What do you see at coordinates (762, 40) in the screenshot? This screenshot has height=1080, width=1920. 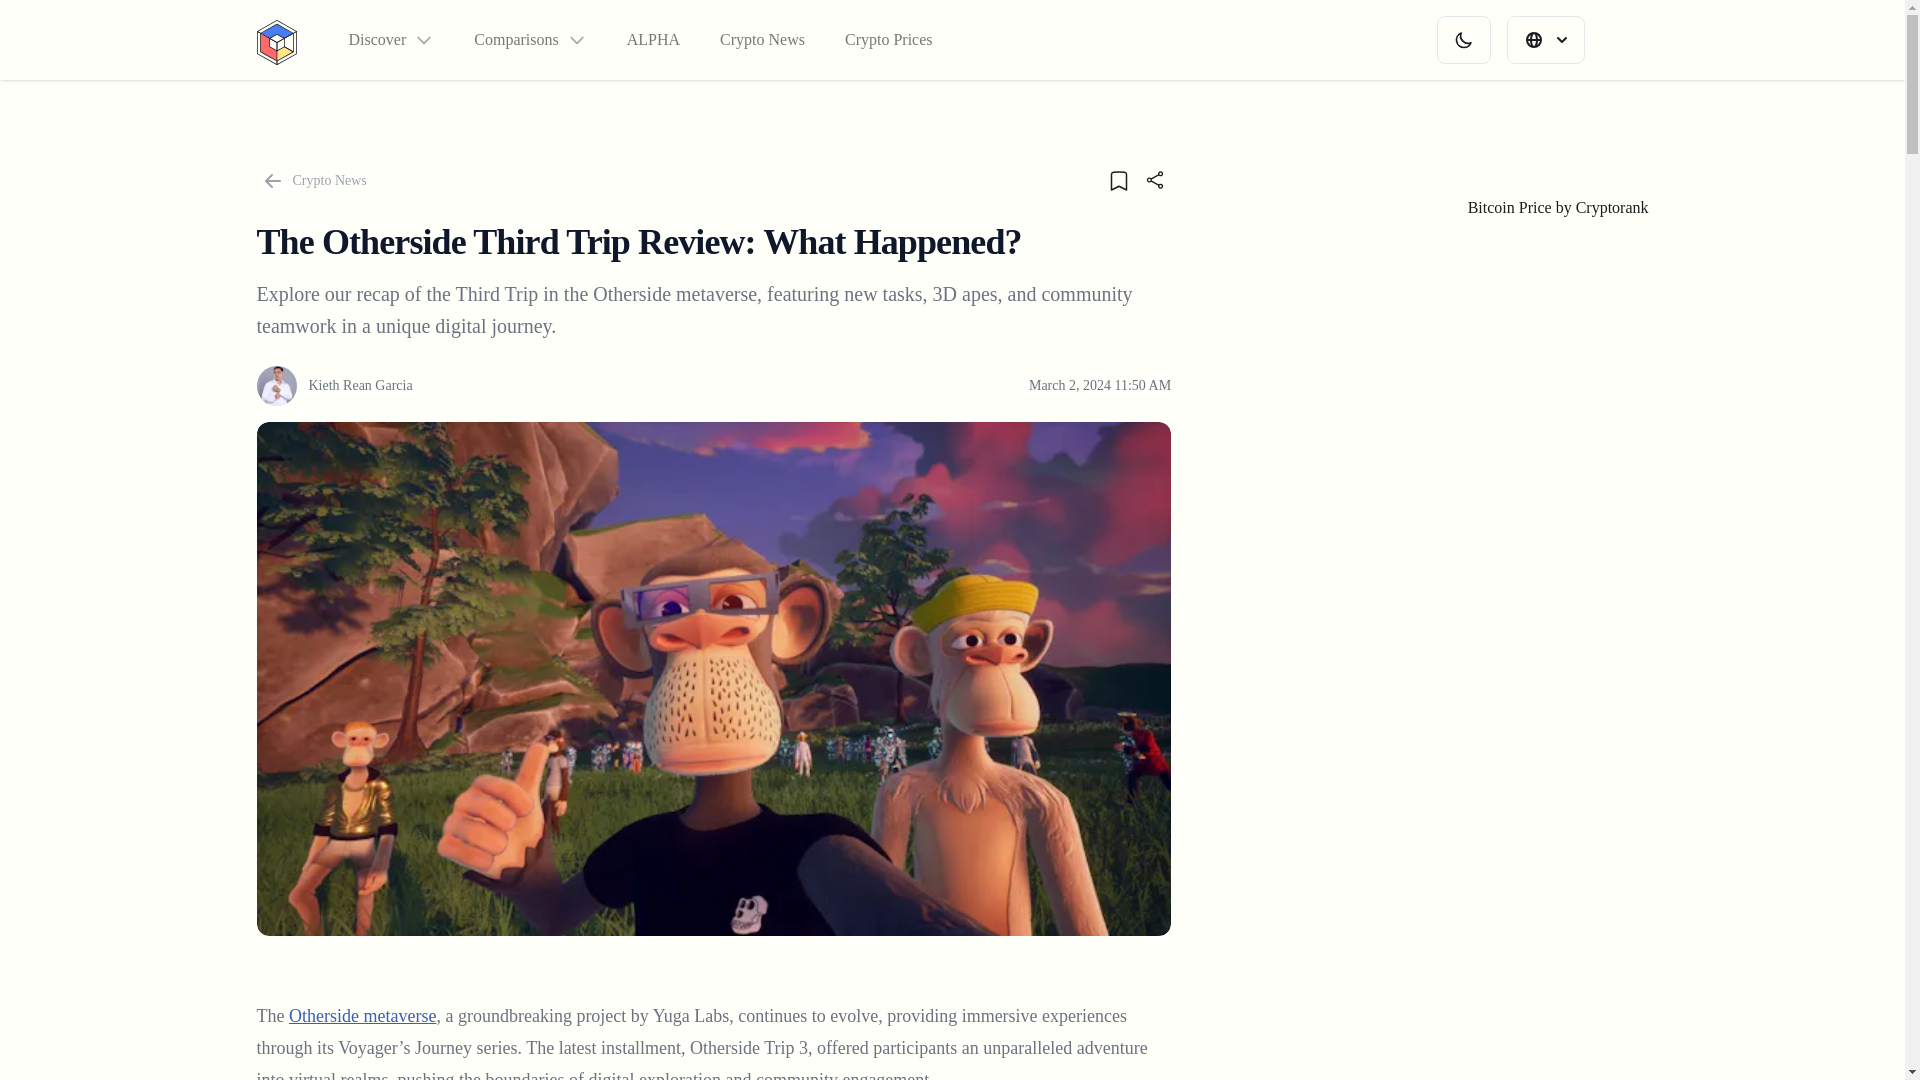 I see `Crypto News` at bounding box center [762, 40].